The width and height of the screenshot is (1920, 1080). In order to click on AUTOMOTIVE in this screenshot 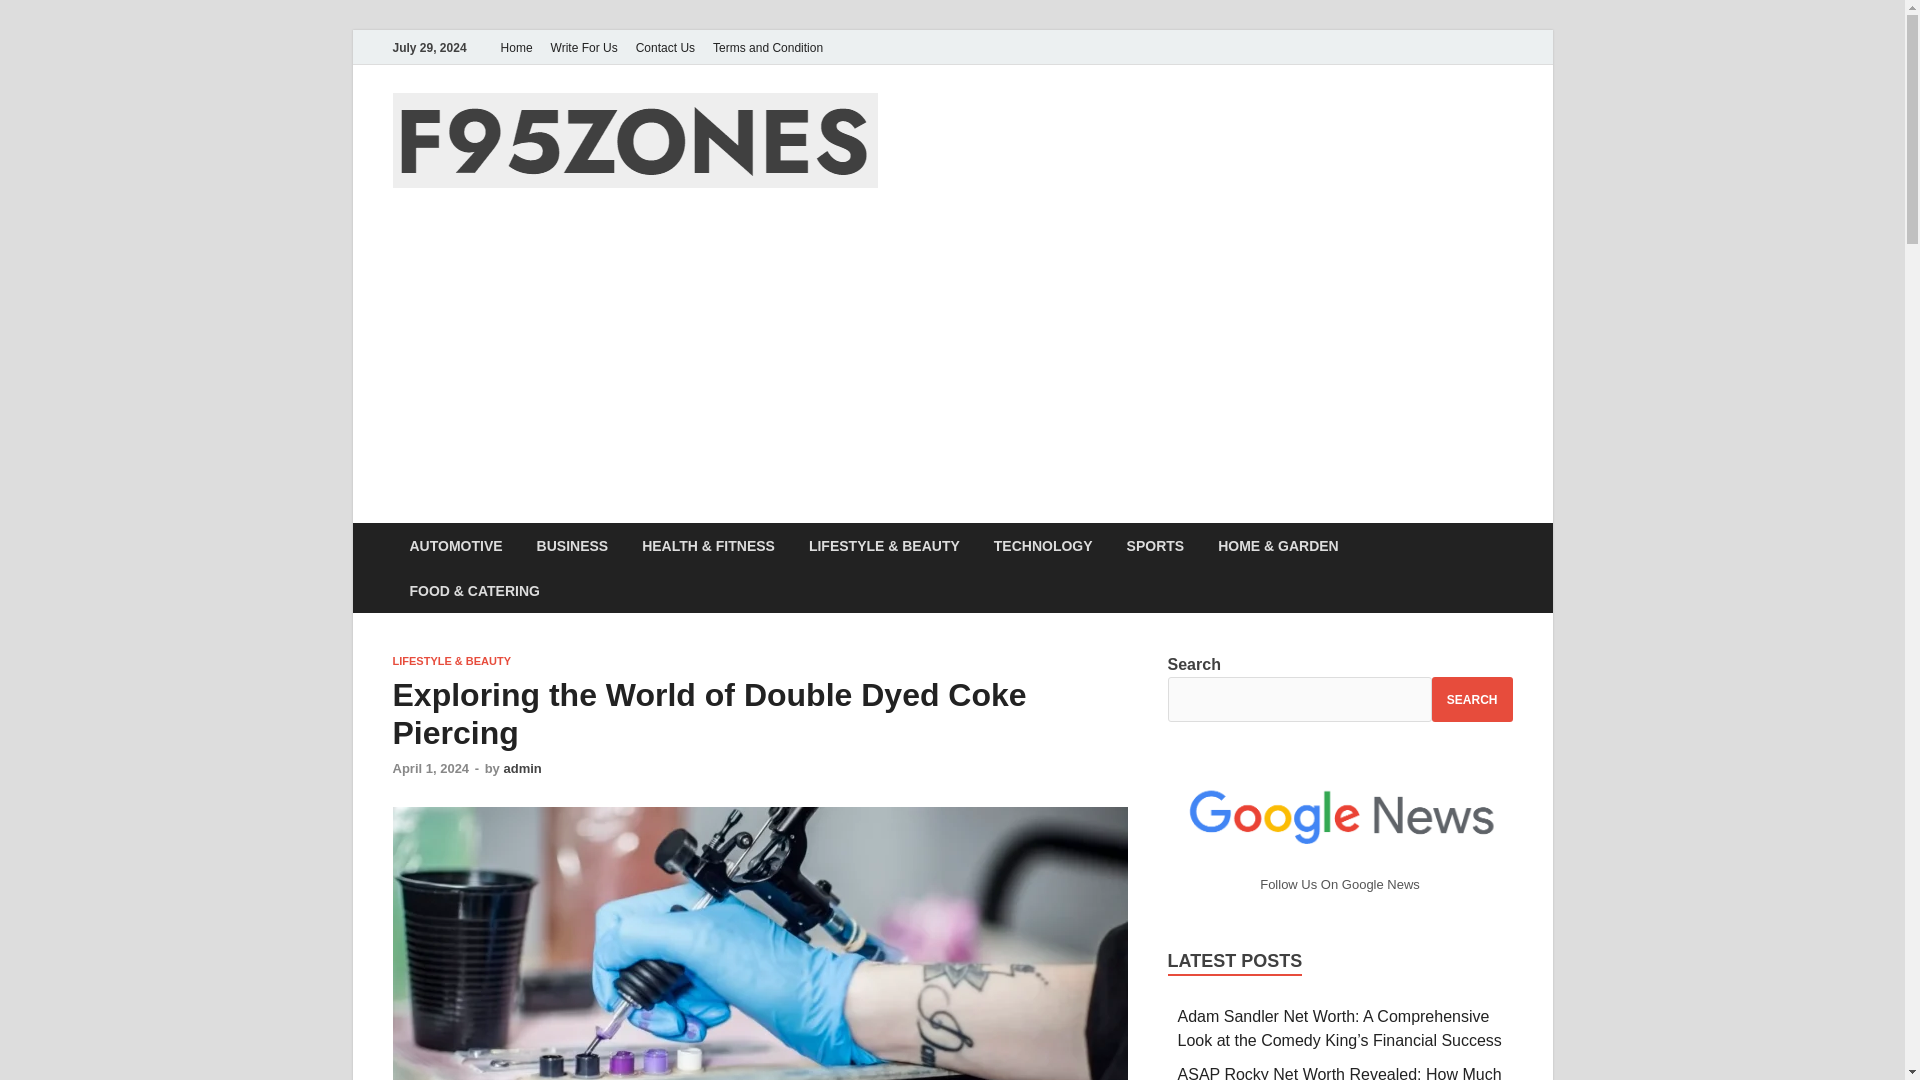, I will do `click(454, 545)`.